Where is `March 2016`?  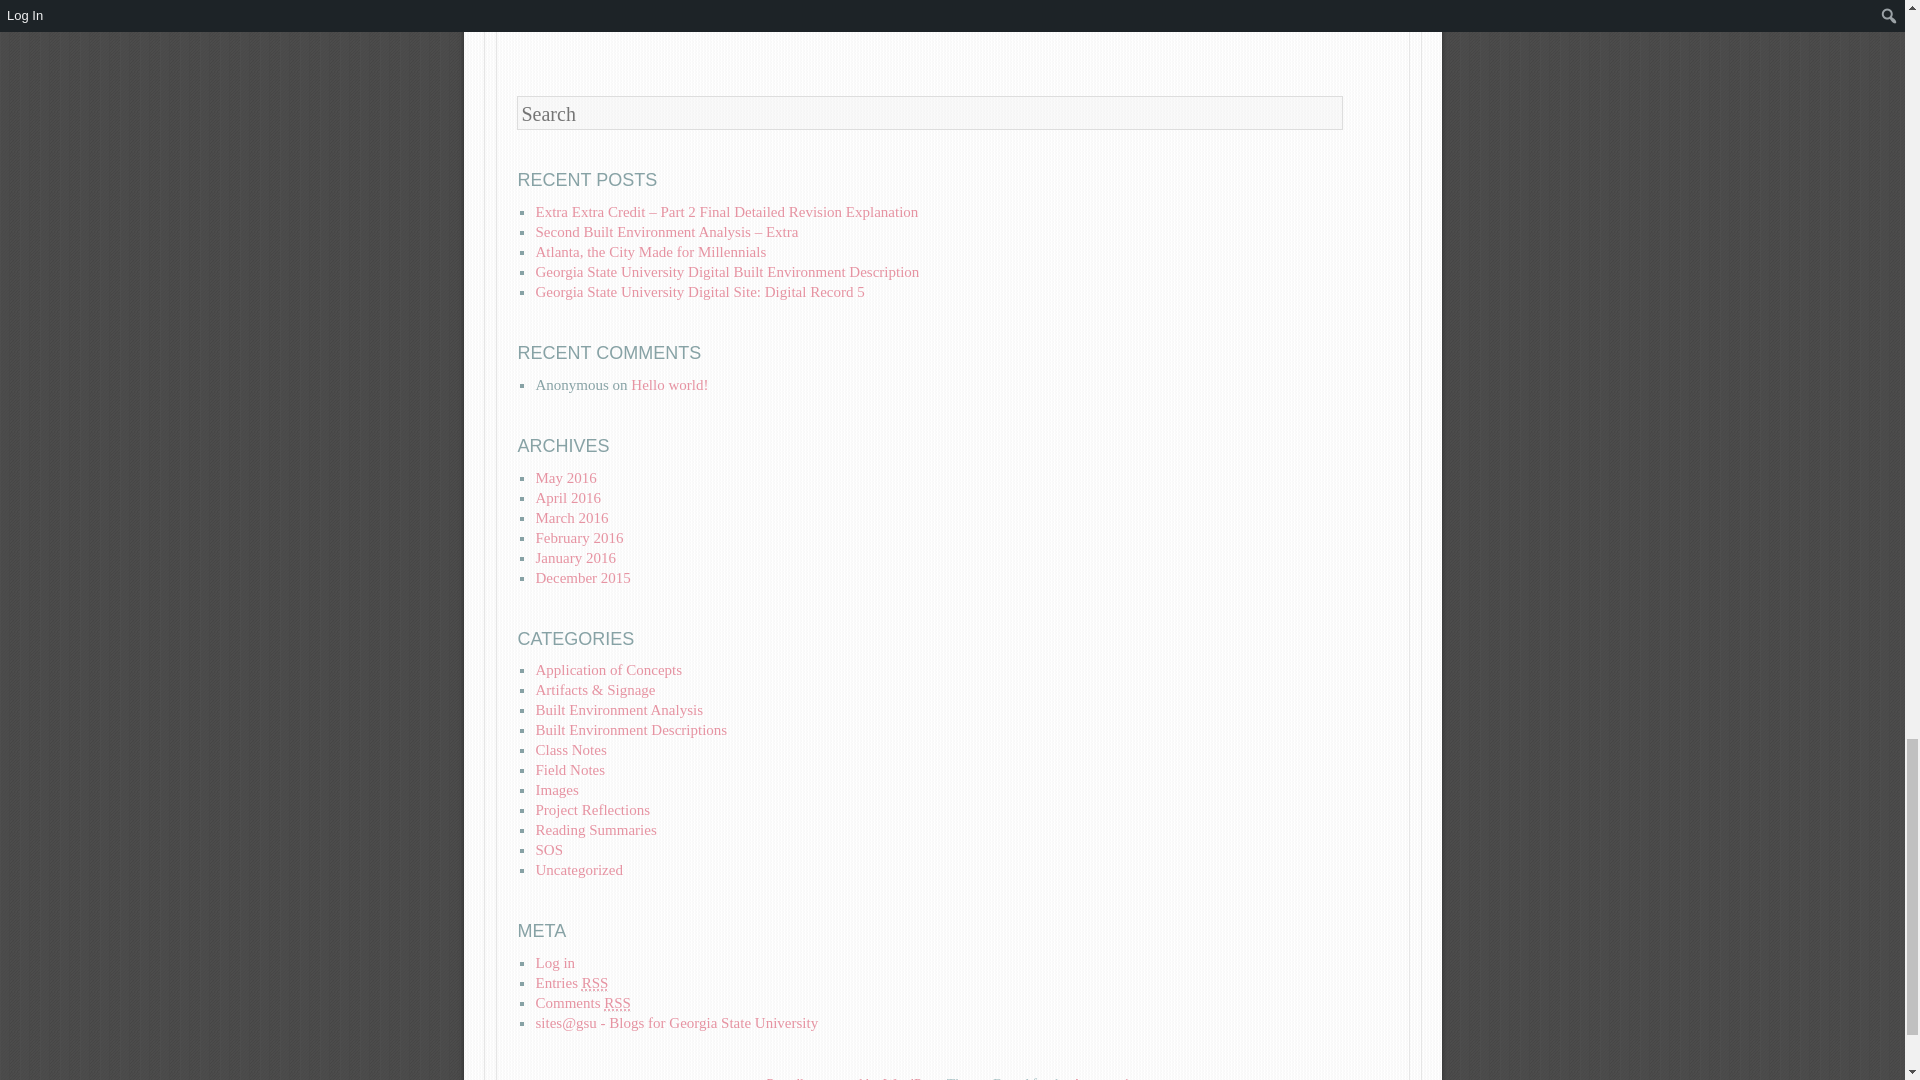 March 2016 is located at coordinates (572, 517).